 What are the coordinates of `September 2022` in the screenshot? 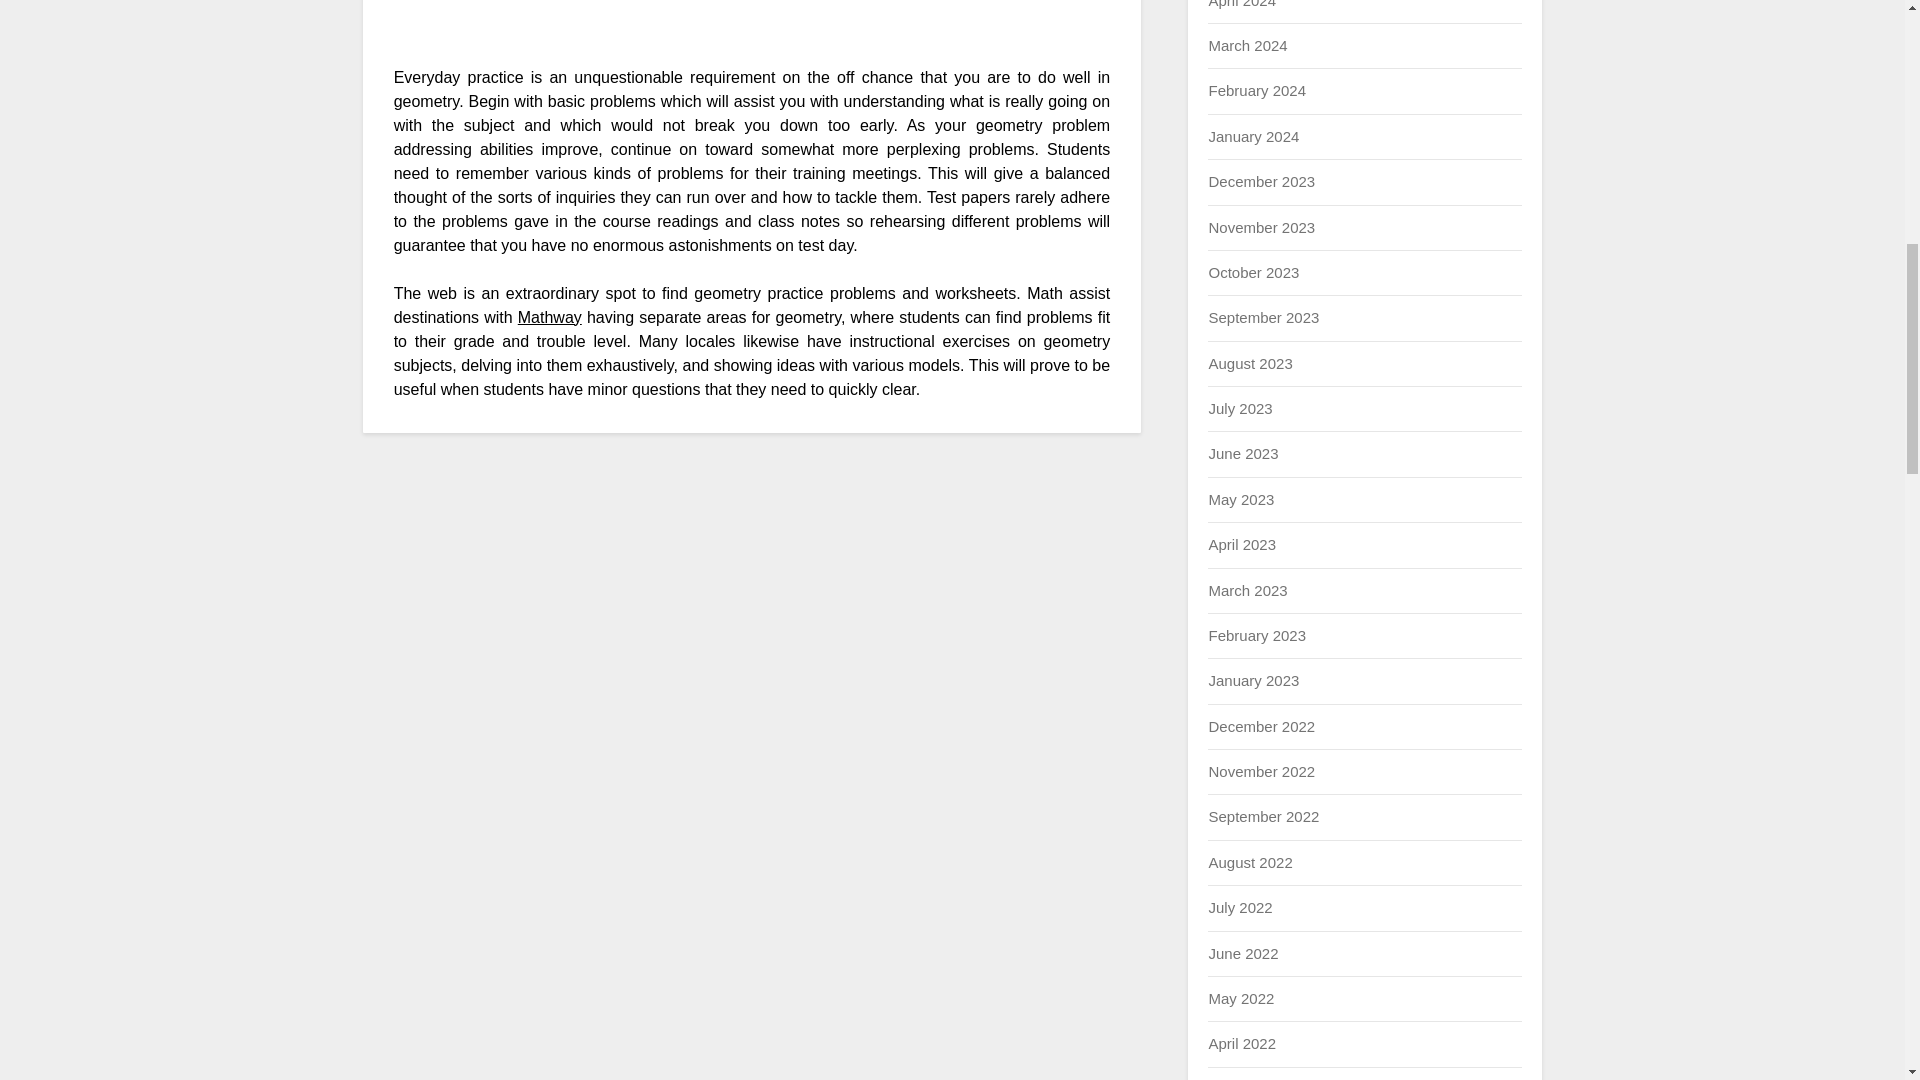 It's located at (1263, 816).